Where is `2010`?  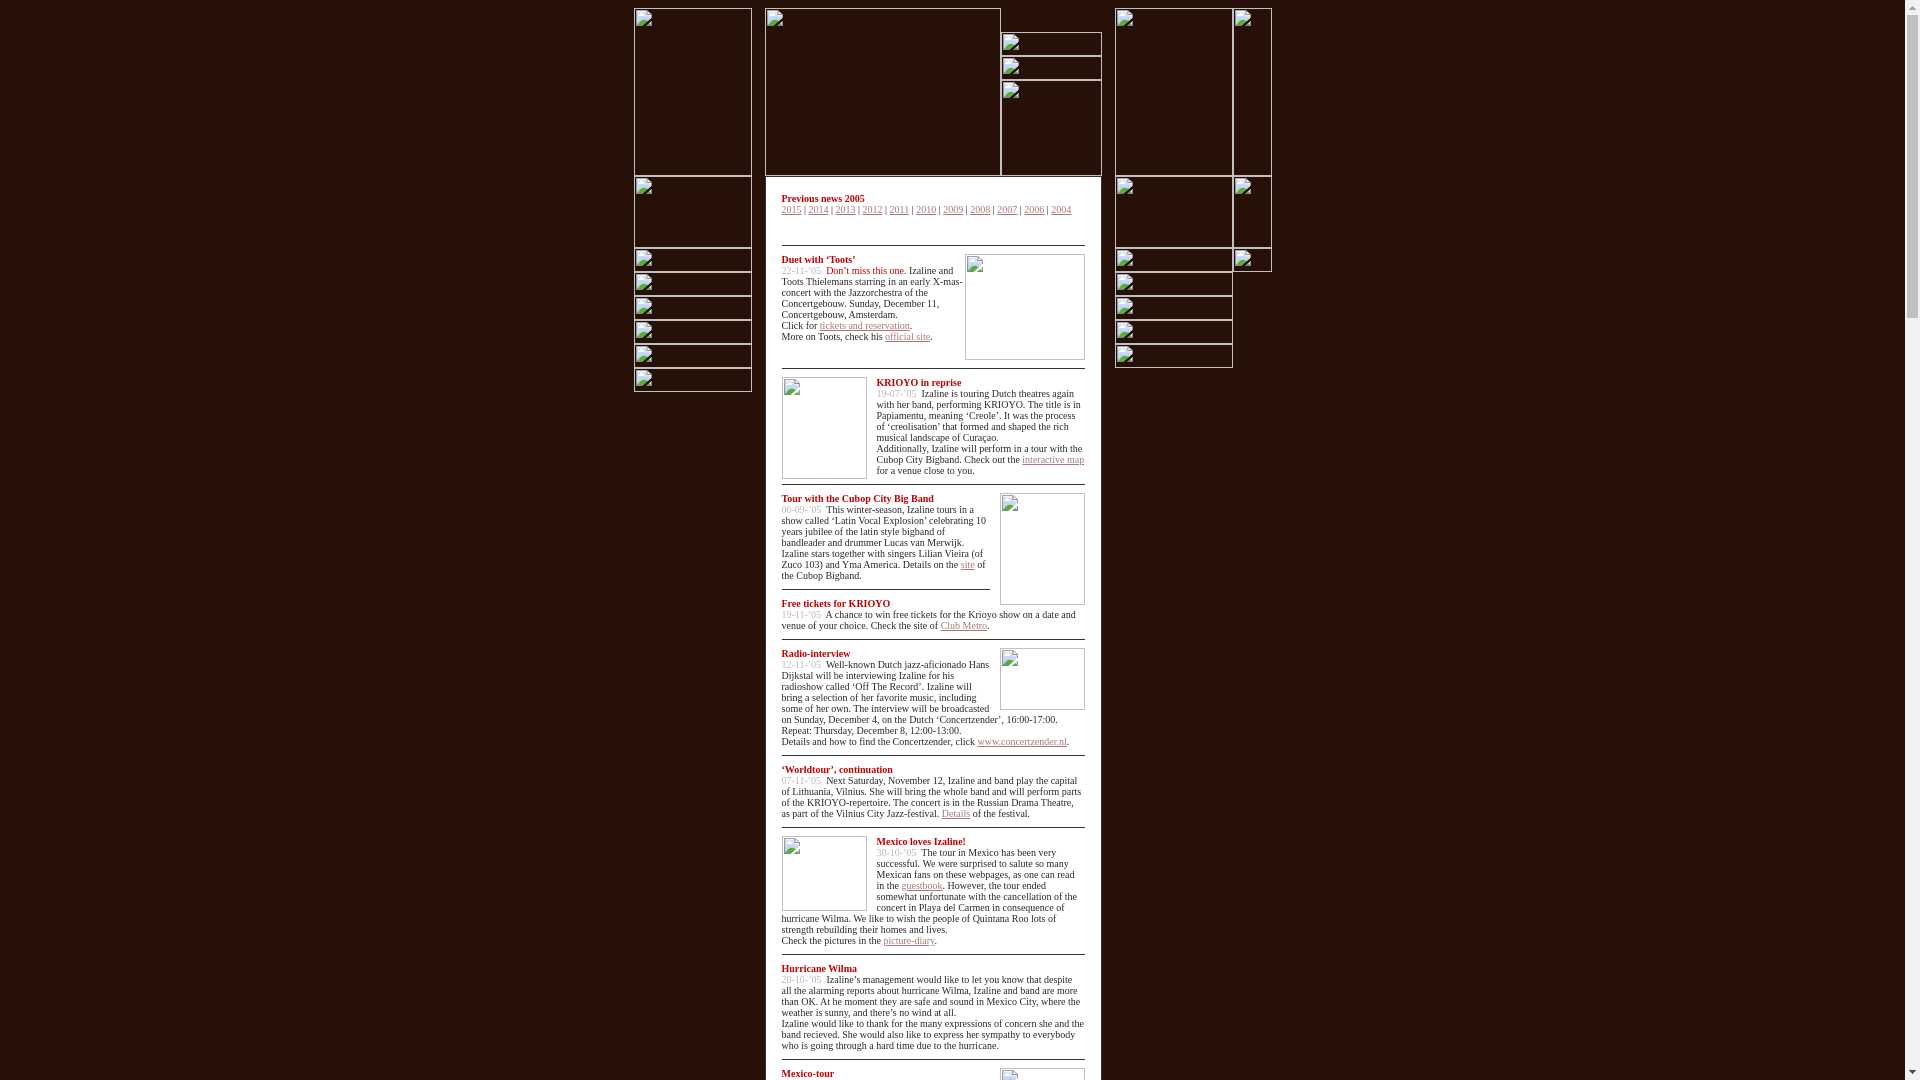 2010 is located at coordinates (926, 209).